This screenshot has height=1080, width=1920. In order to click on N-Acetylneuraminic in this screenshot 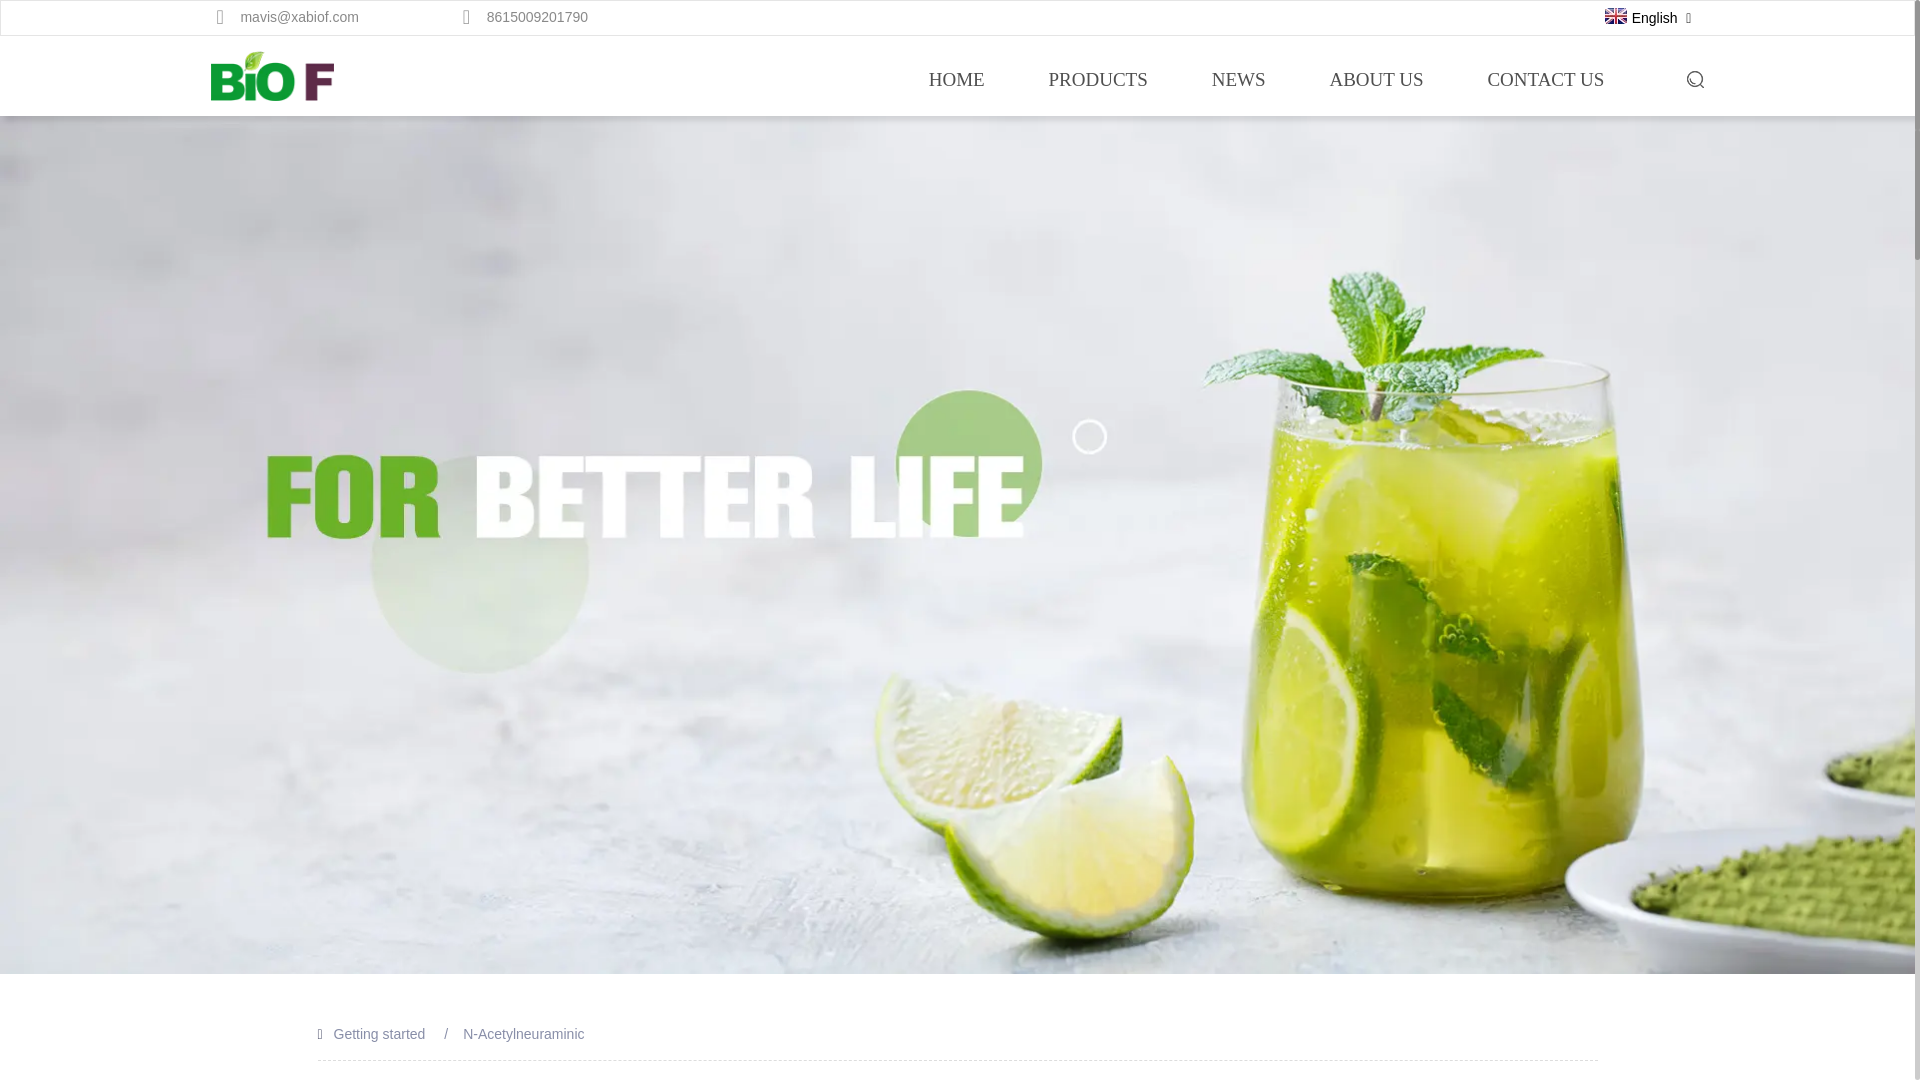, I will do `click(522, 1034)`.